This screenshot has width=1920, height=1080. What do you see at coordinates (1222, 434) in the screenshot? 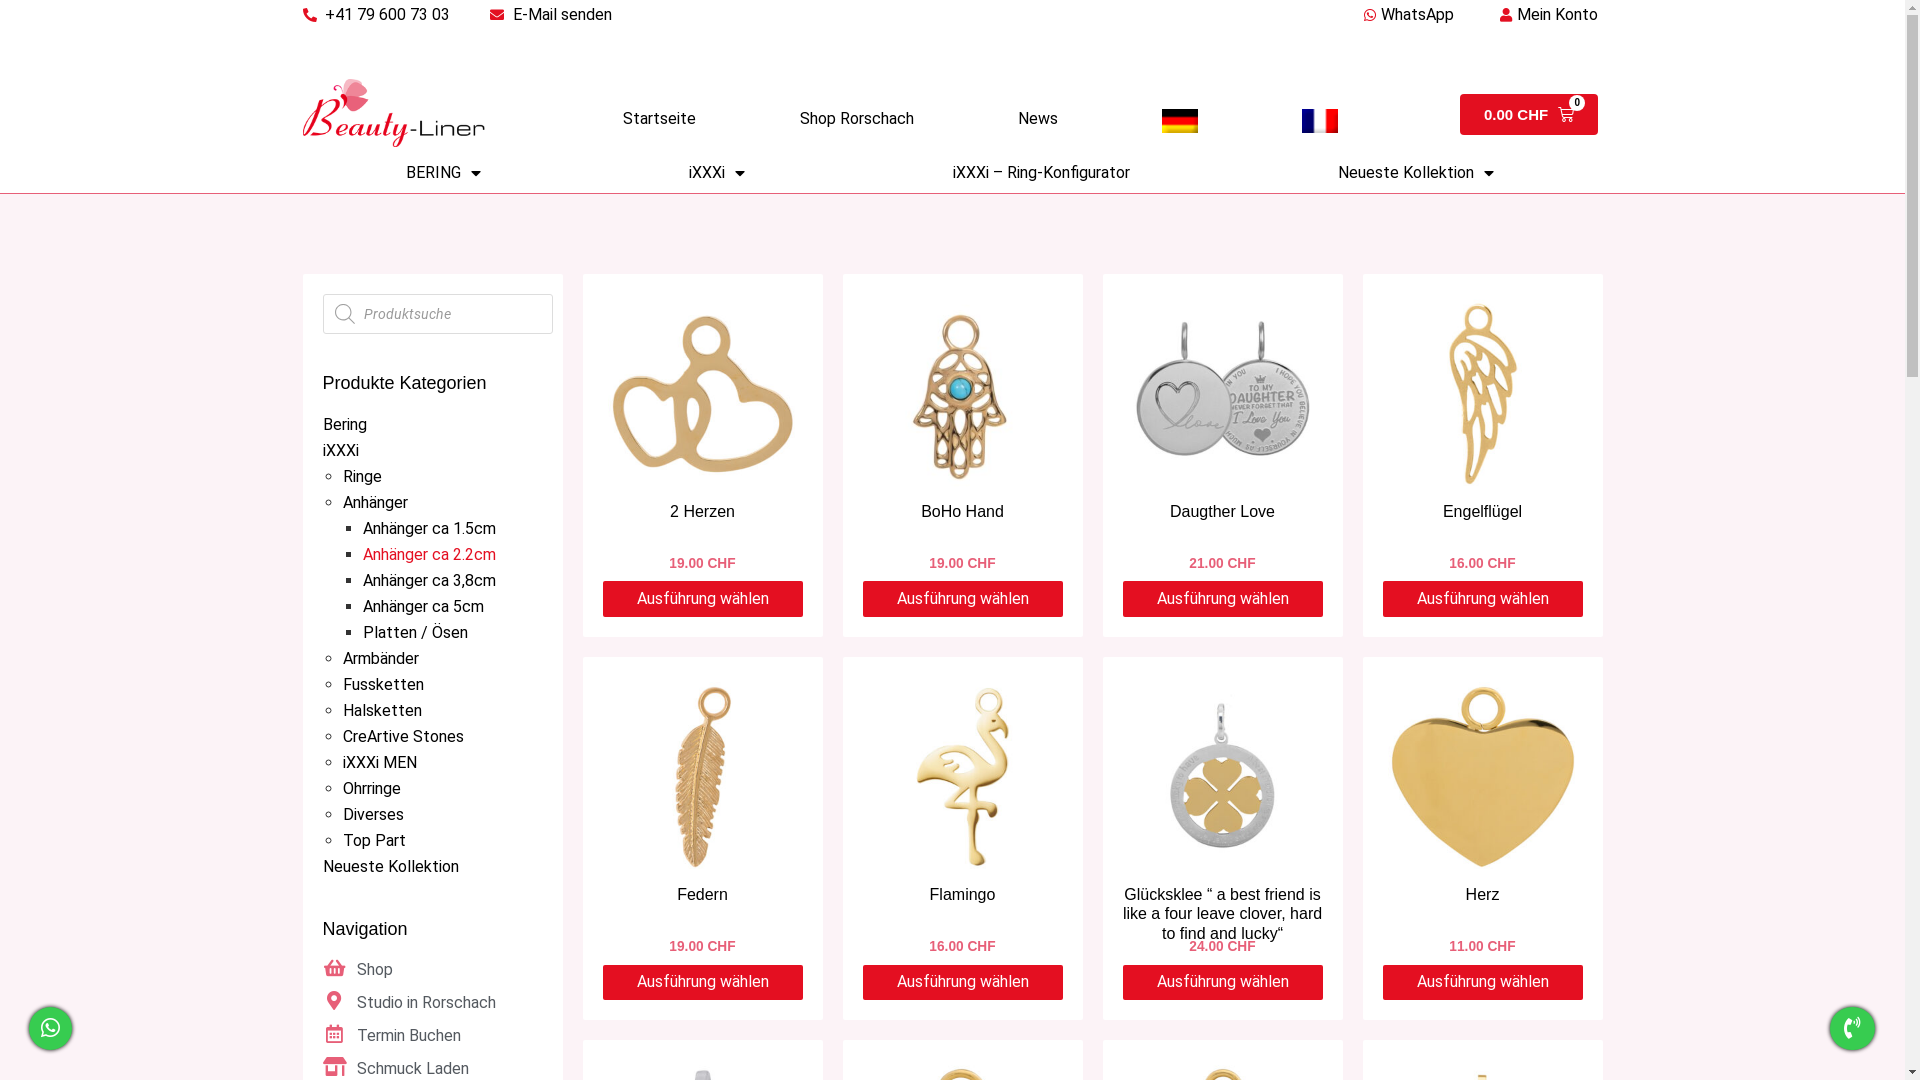
I see `Daugther Love
21.00 CHF` at bounding box center [1222, 434].